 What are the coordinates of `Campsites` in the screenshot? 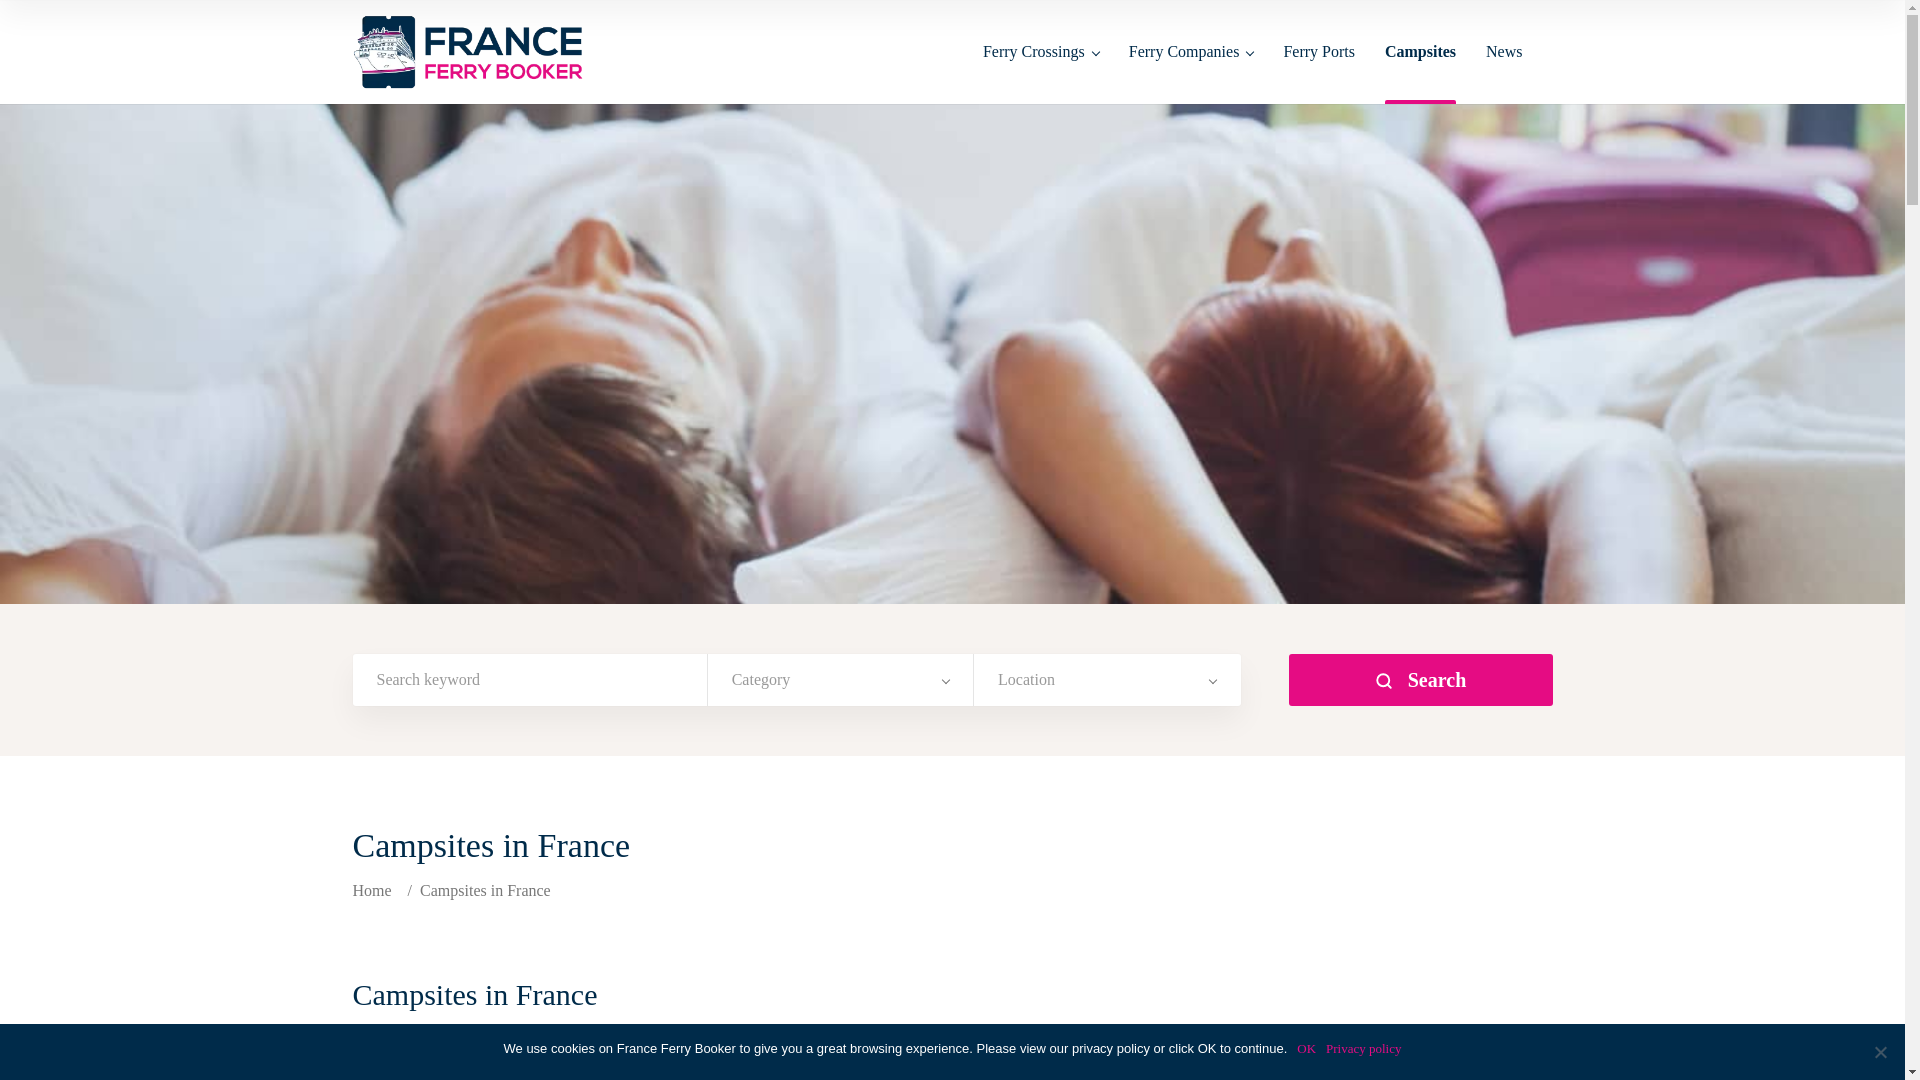 It's located at (1420, 72).